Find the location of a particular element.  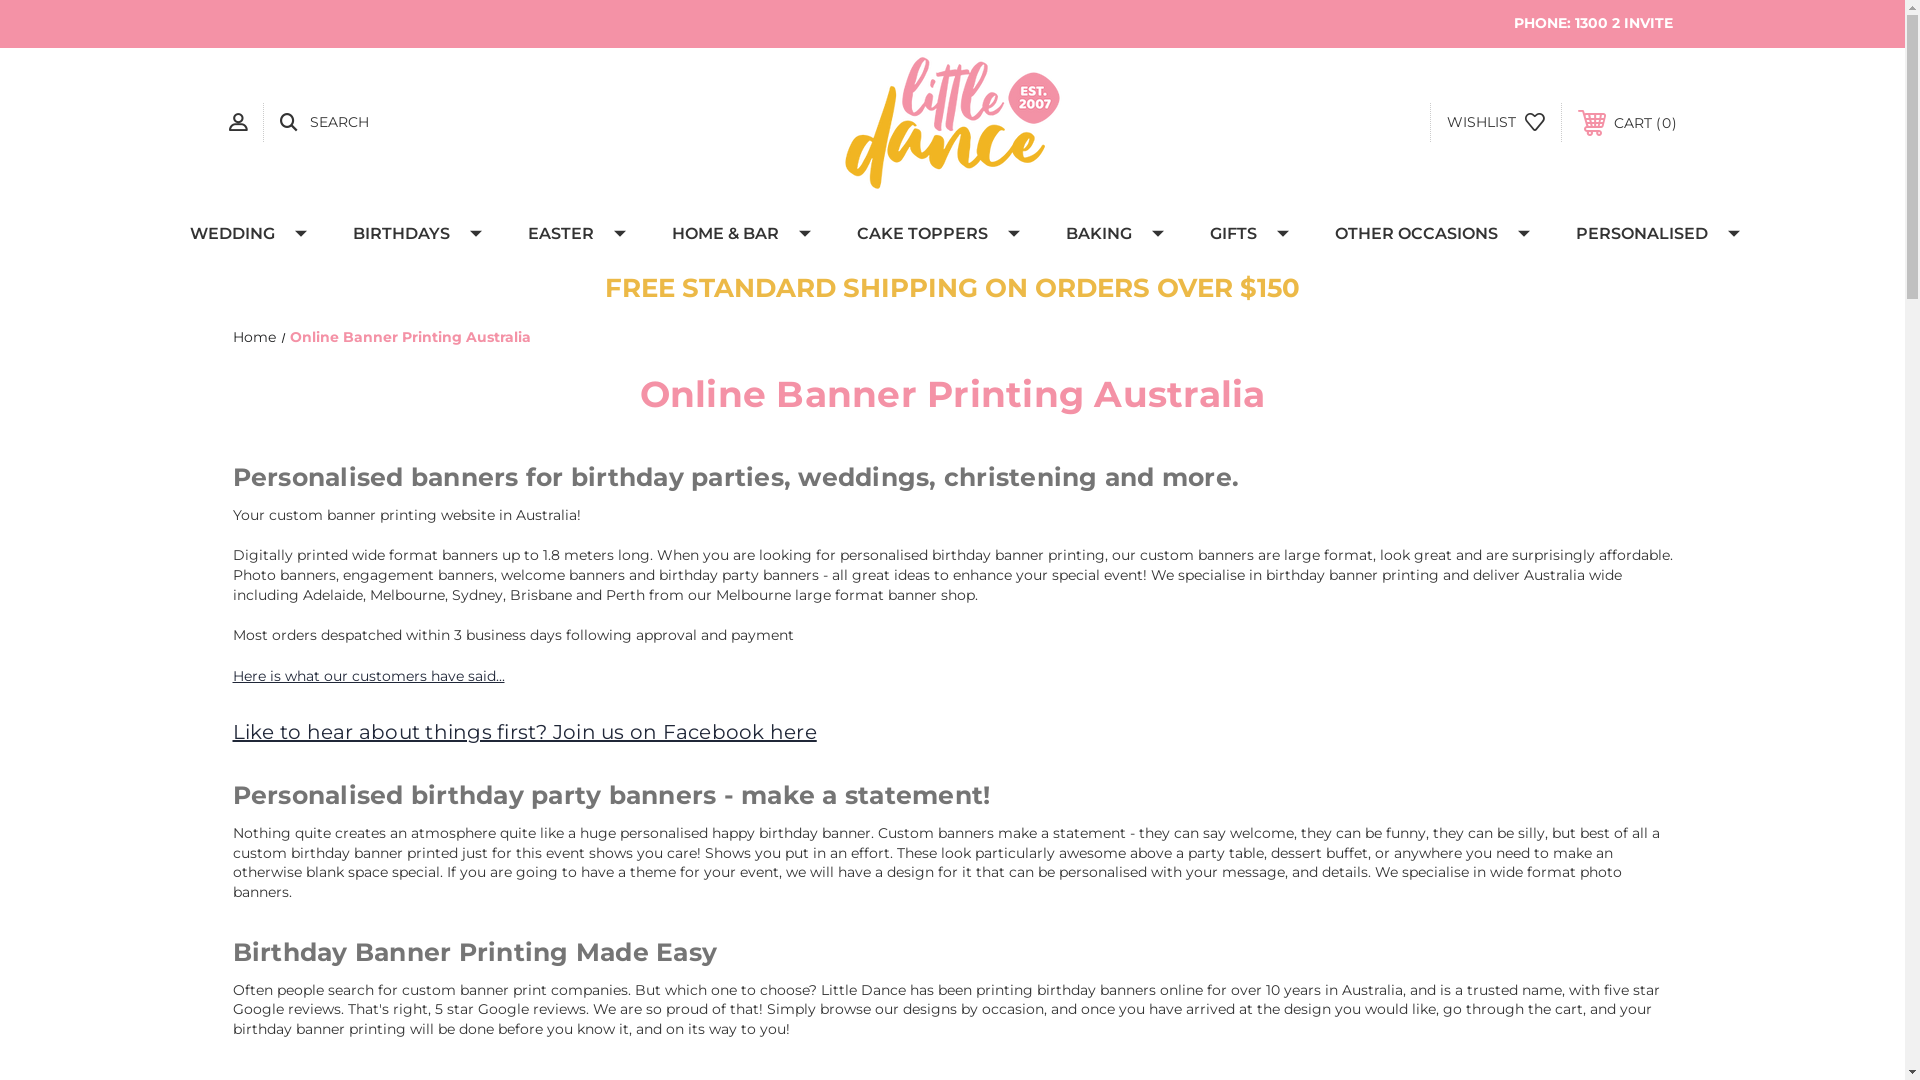

1300 2 INVITE is located at coordinates (1623, 23).